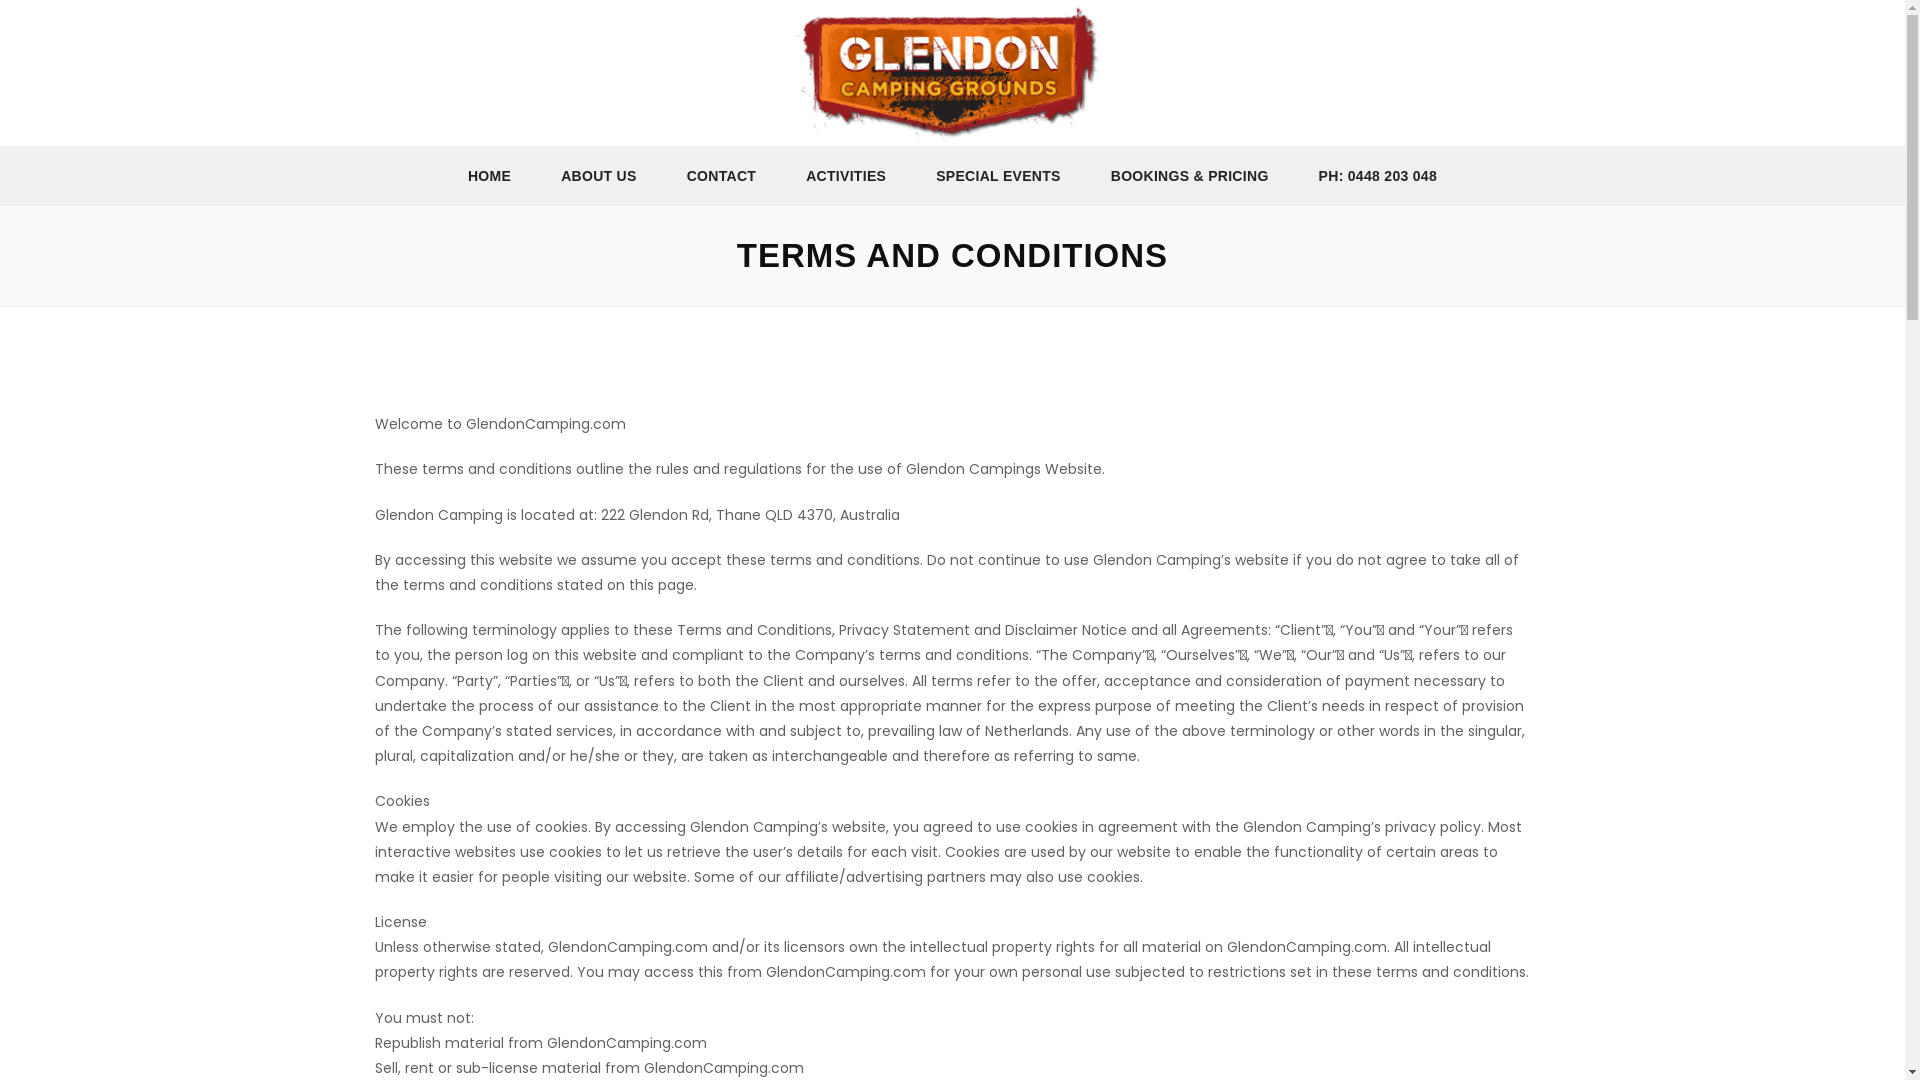 The height and width of the screenshot is (1080, 1920). What do you see at coordinates (998, 176) in the screenshot?
I see `SPECIAL EVENTS` at bounding box center [998, 176].